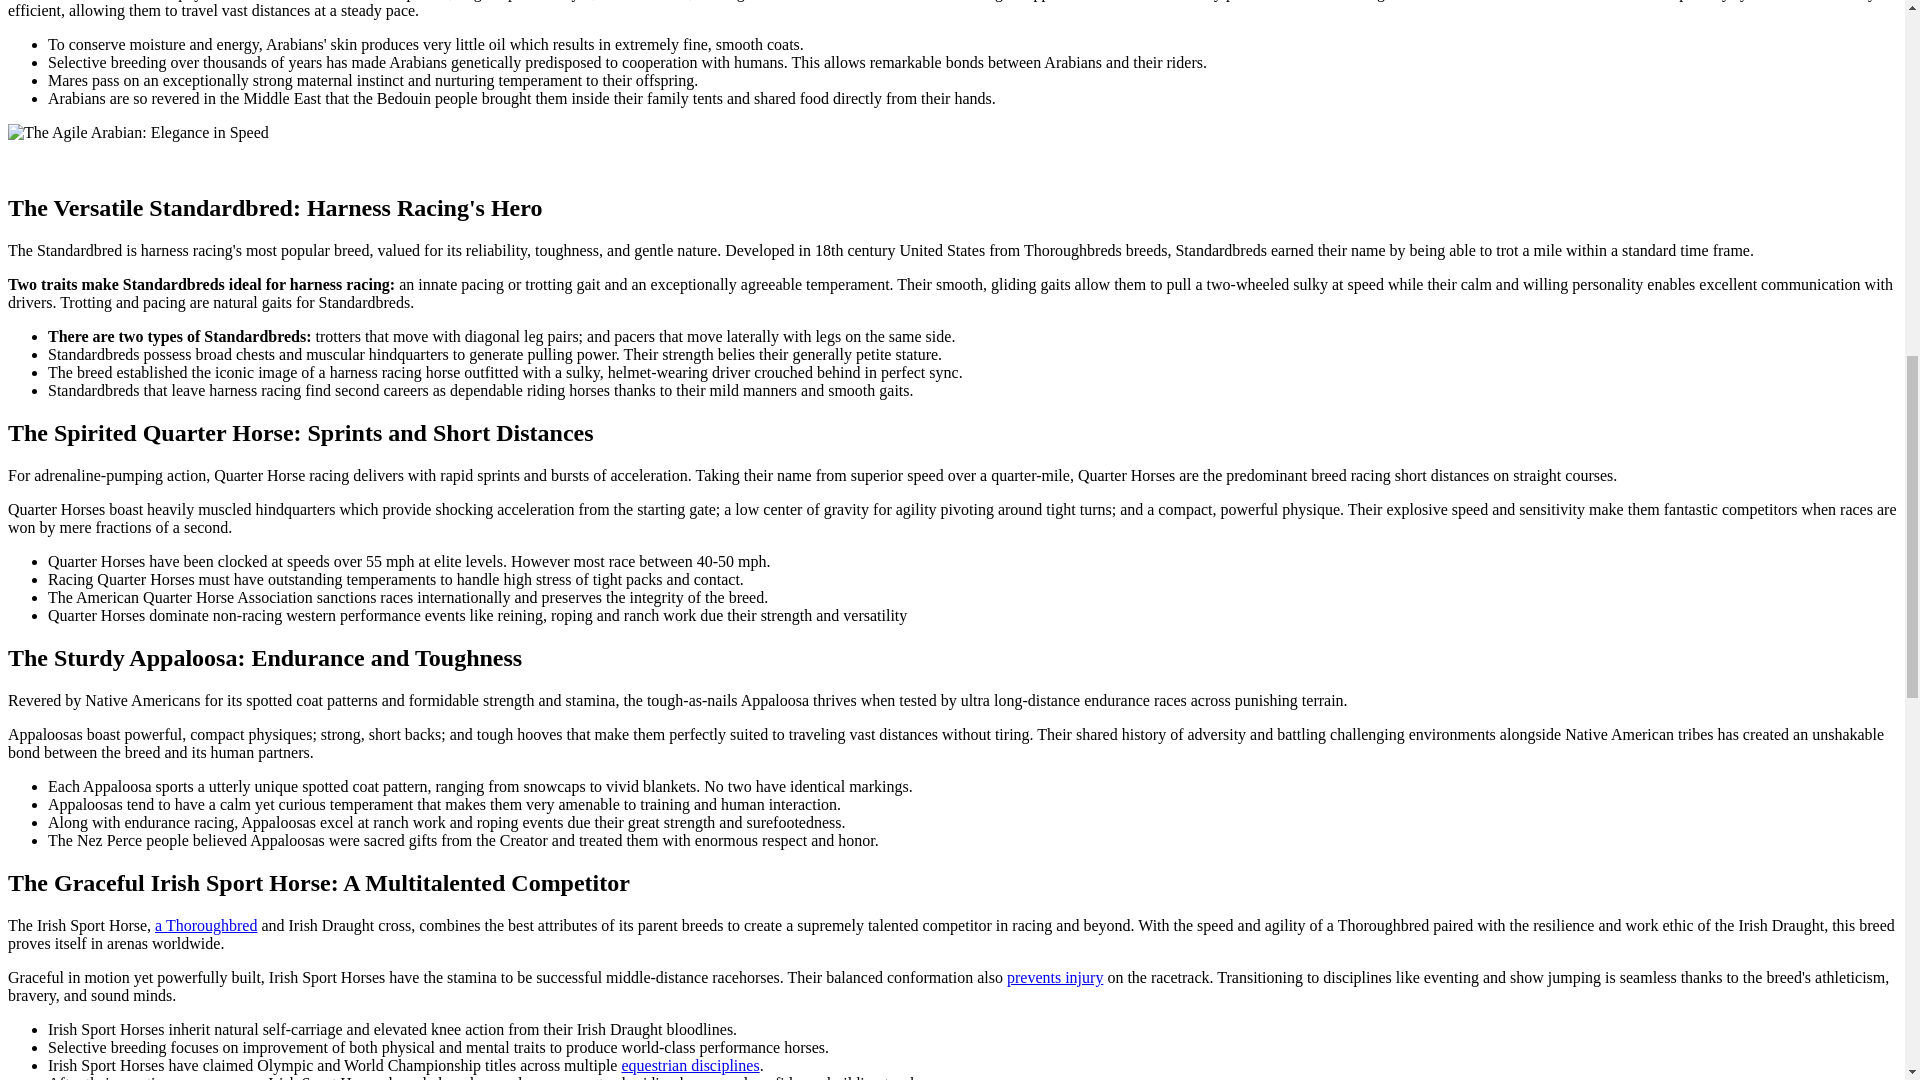  Describe the element at coordinates (689, 1065) in the screenshot. I see `equestrian disciplines` at that location.